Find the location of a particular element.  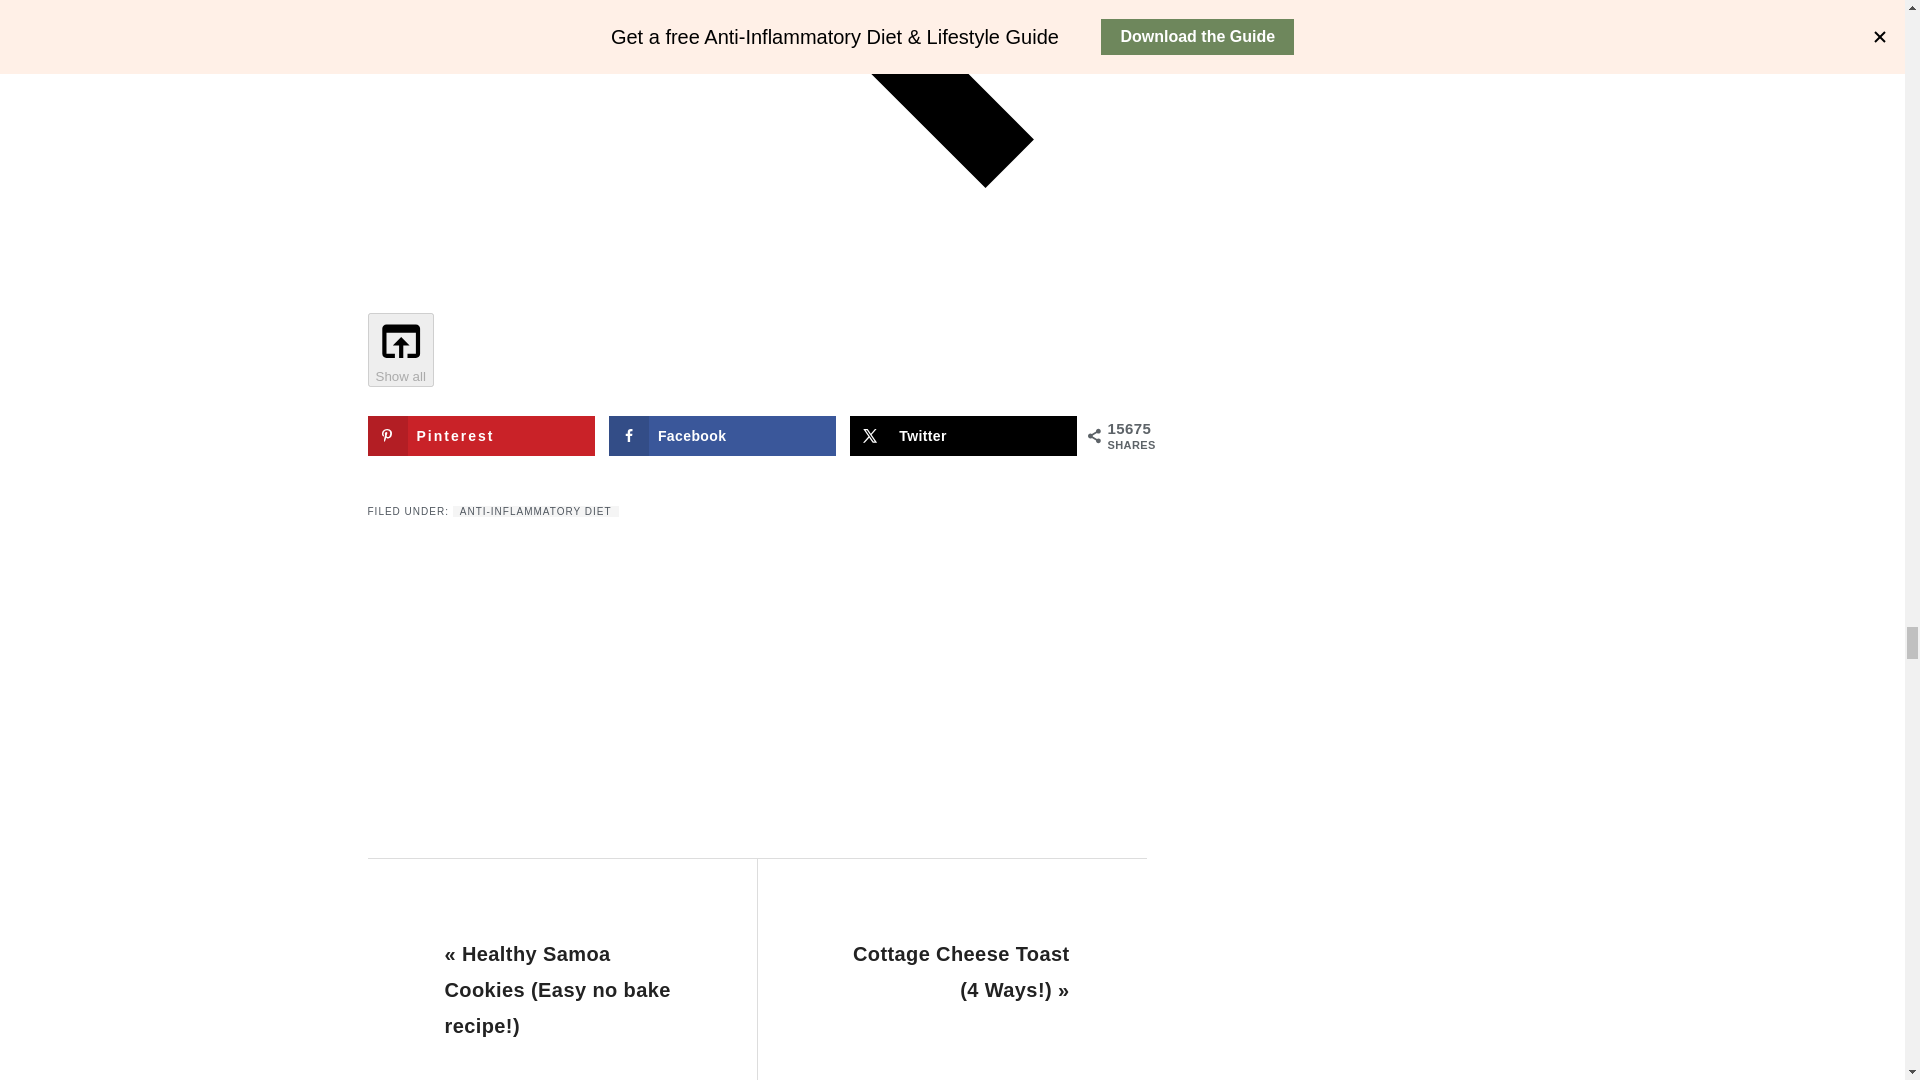

Share on X is located at coordinates (964, 435).